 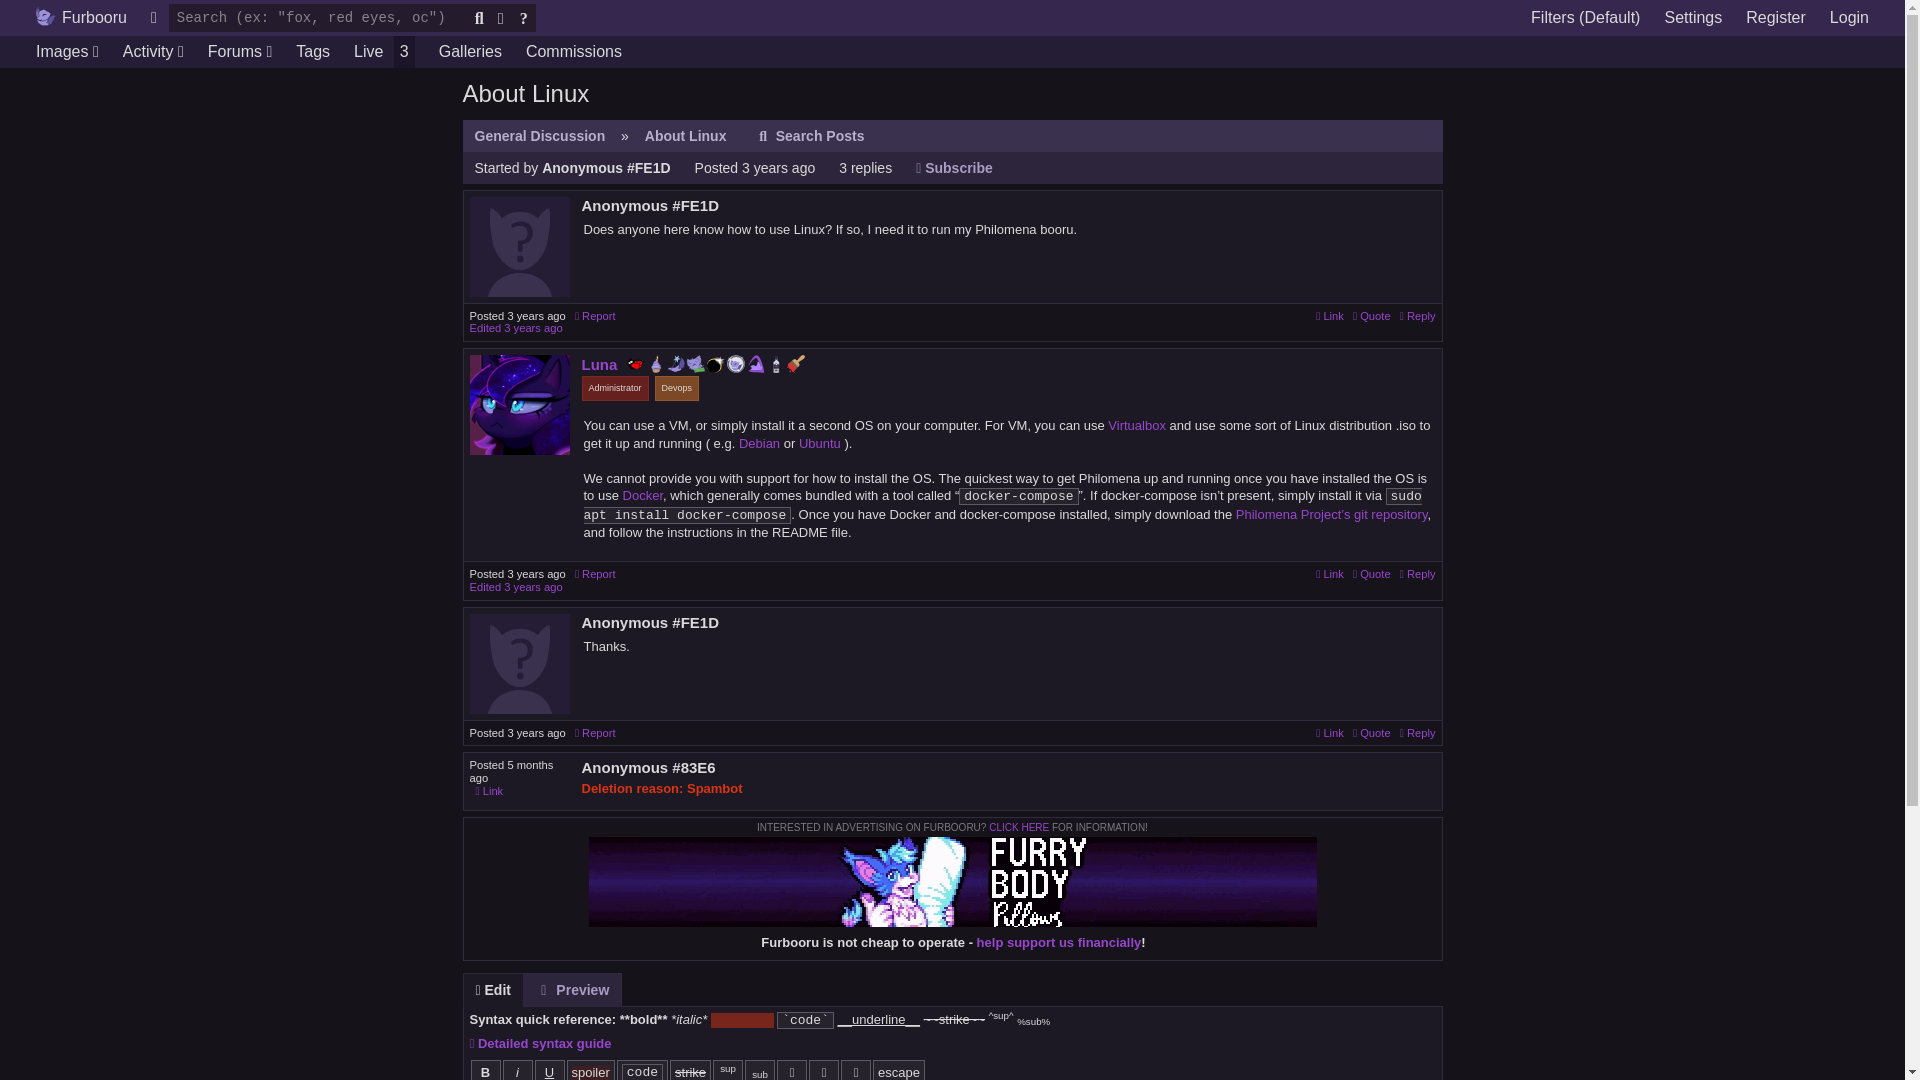 I want to click on 14:08:15, April 15, 2021, so click(x=535, y=574).